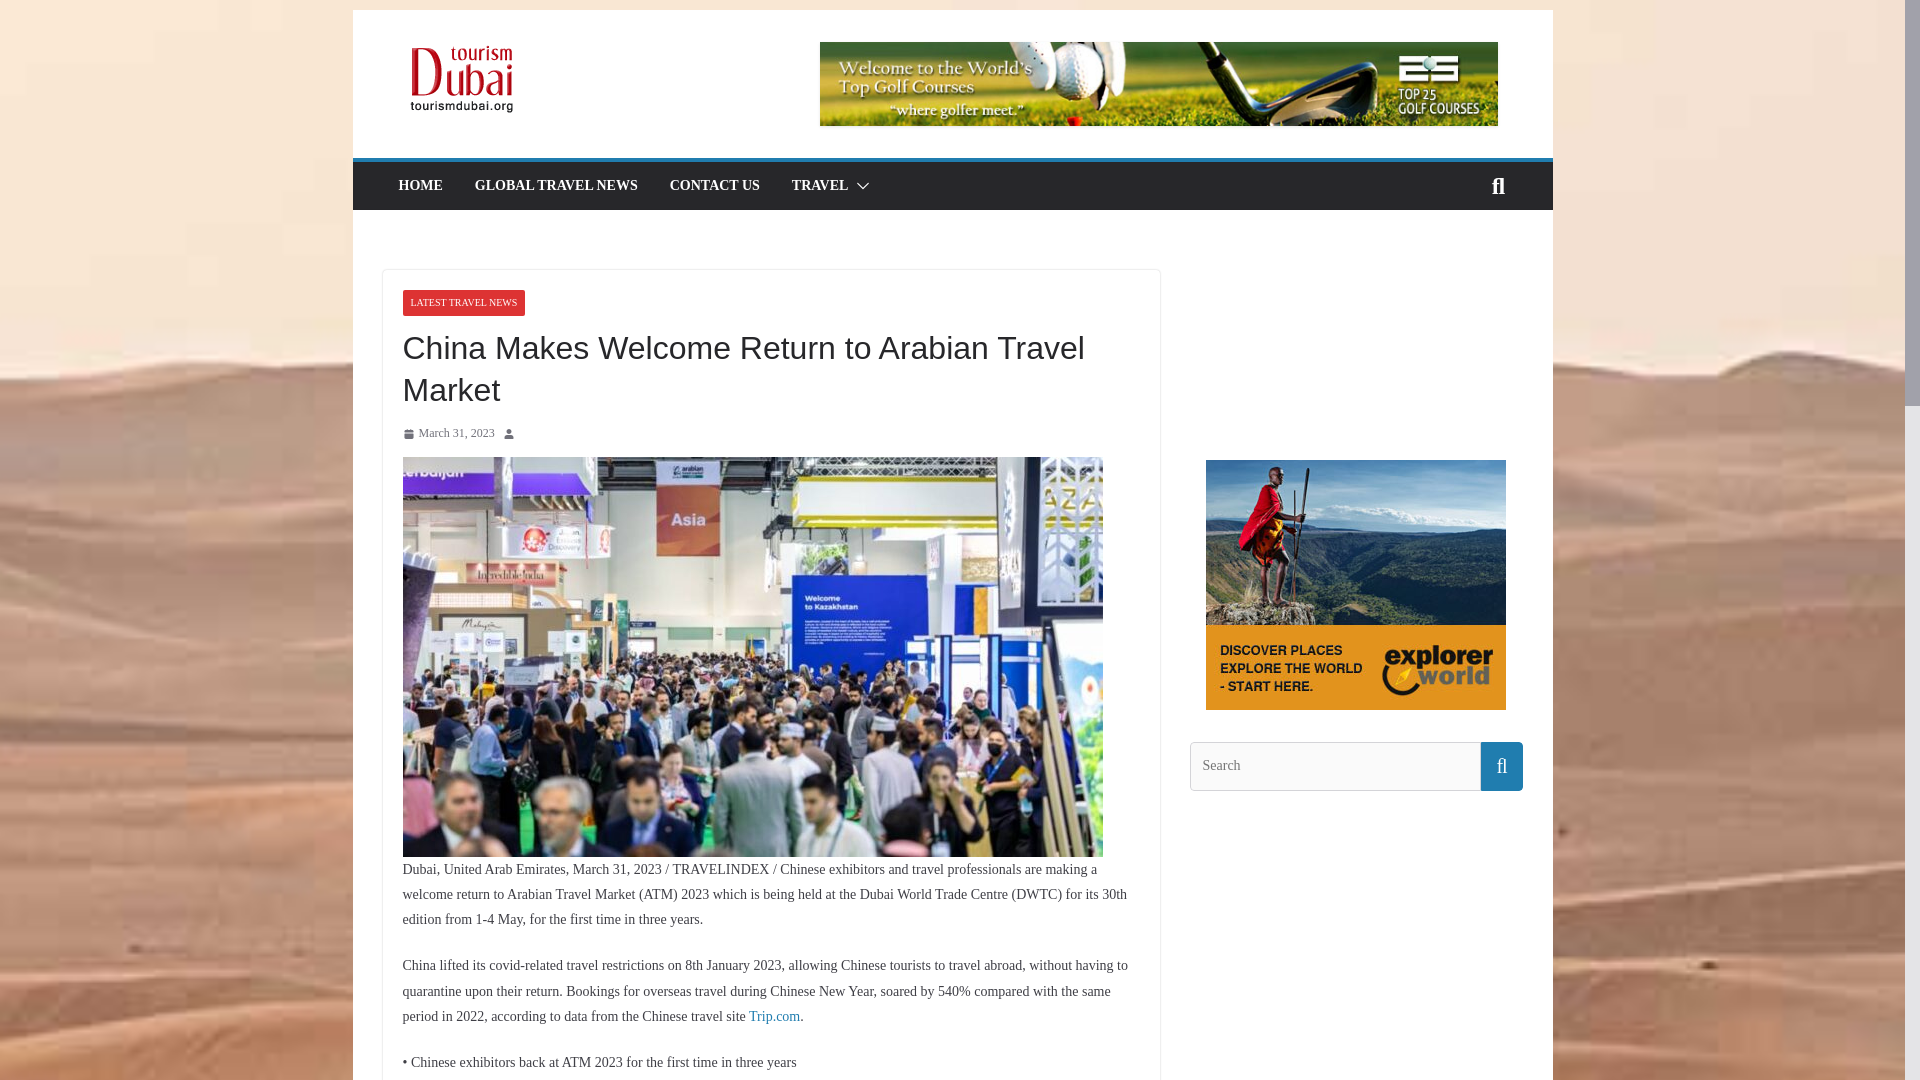 The width and height of the screenshot is (1920, 1080). I want to click on GLOBAL TRAVEL NEWS, so click(556, 185).